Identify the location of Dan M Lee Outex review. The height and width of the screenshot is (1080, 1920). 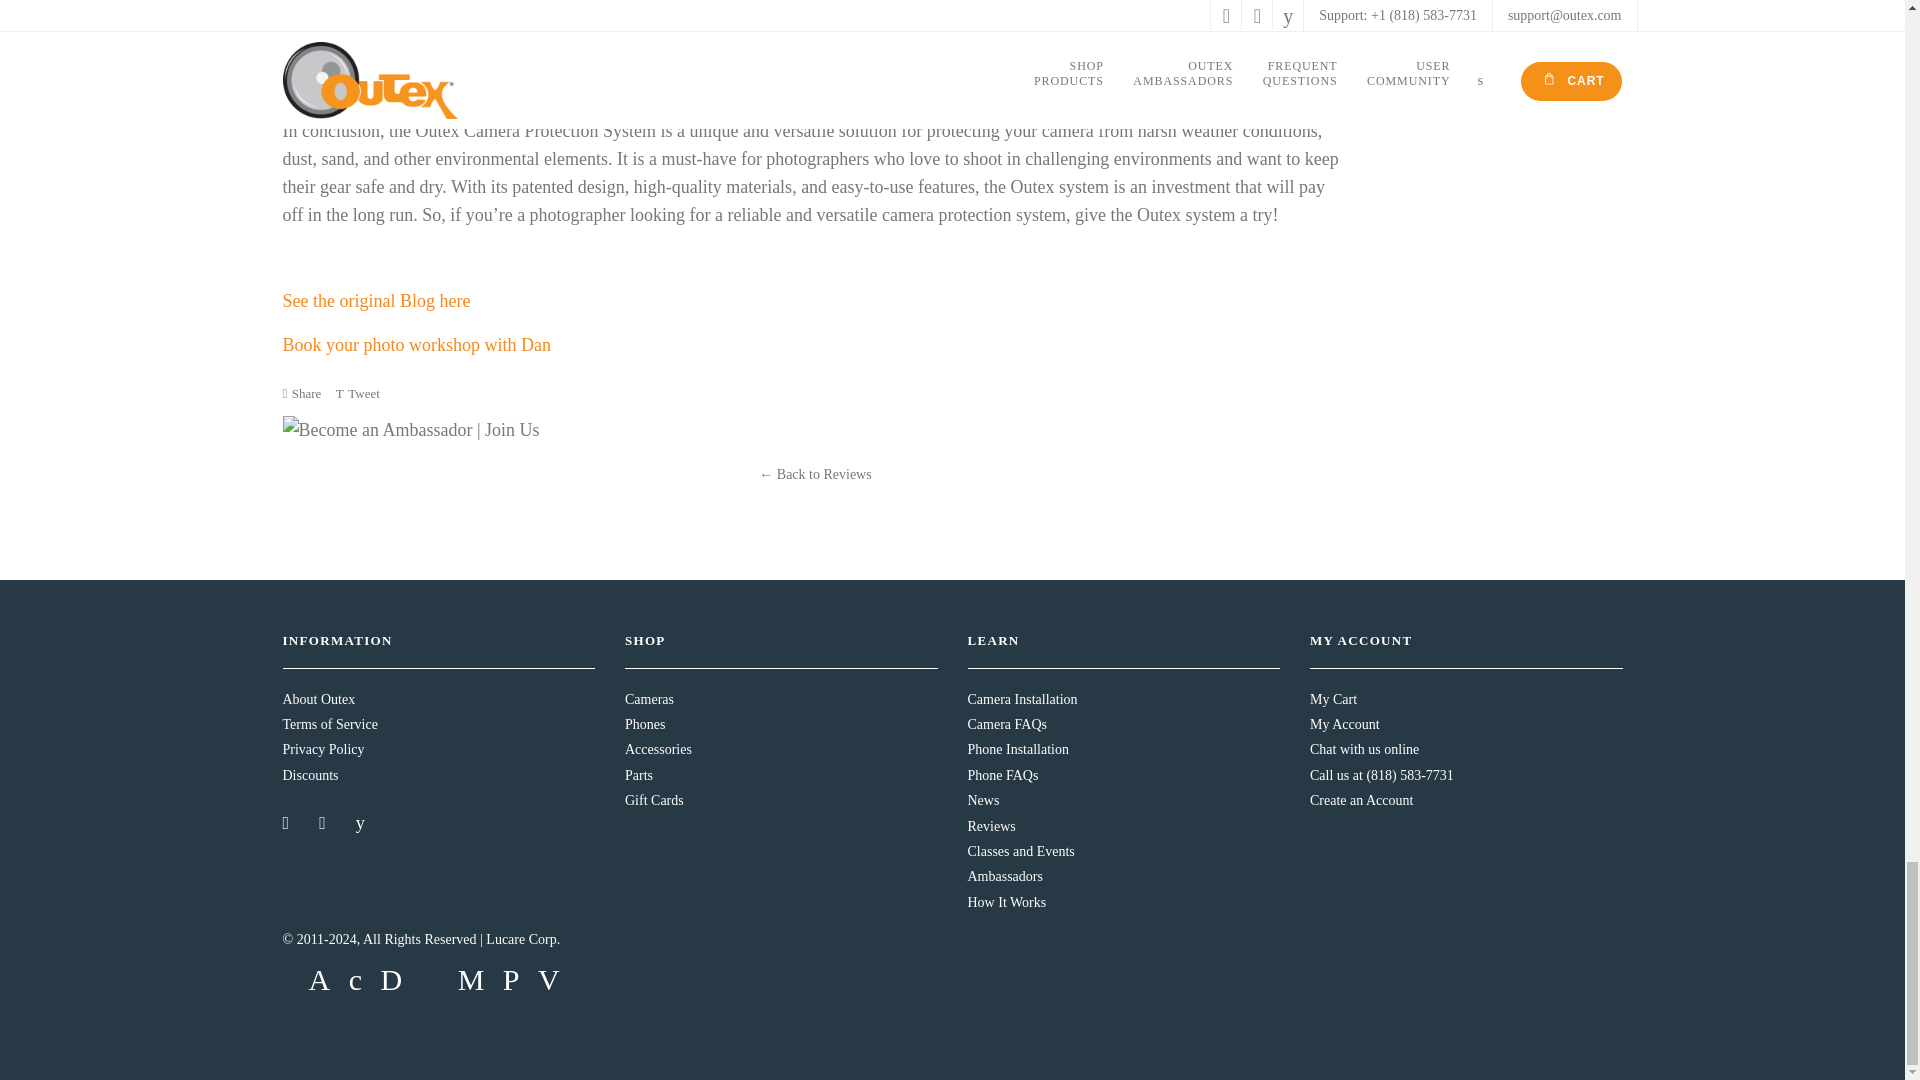
(376, 300).